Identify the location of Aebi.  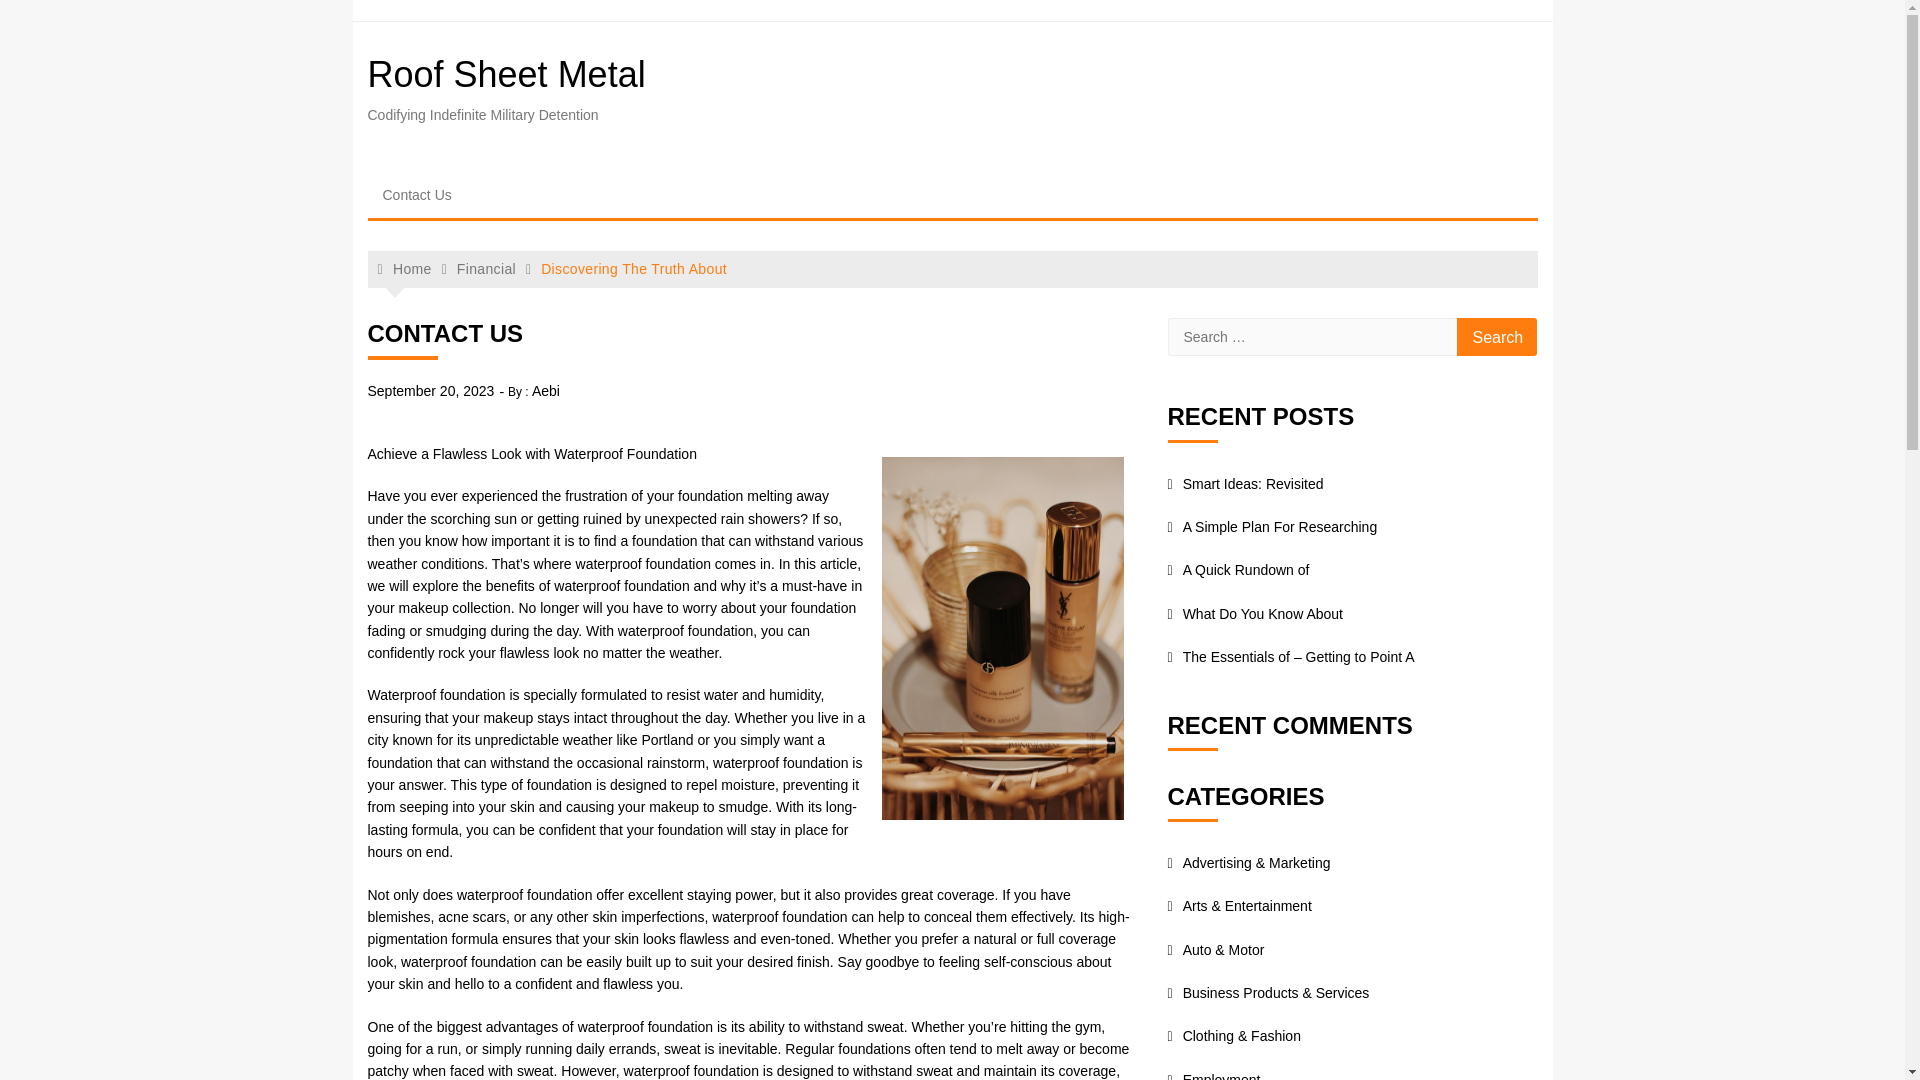
(546, 390).